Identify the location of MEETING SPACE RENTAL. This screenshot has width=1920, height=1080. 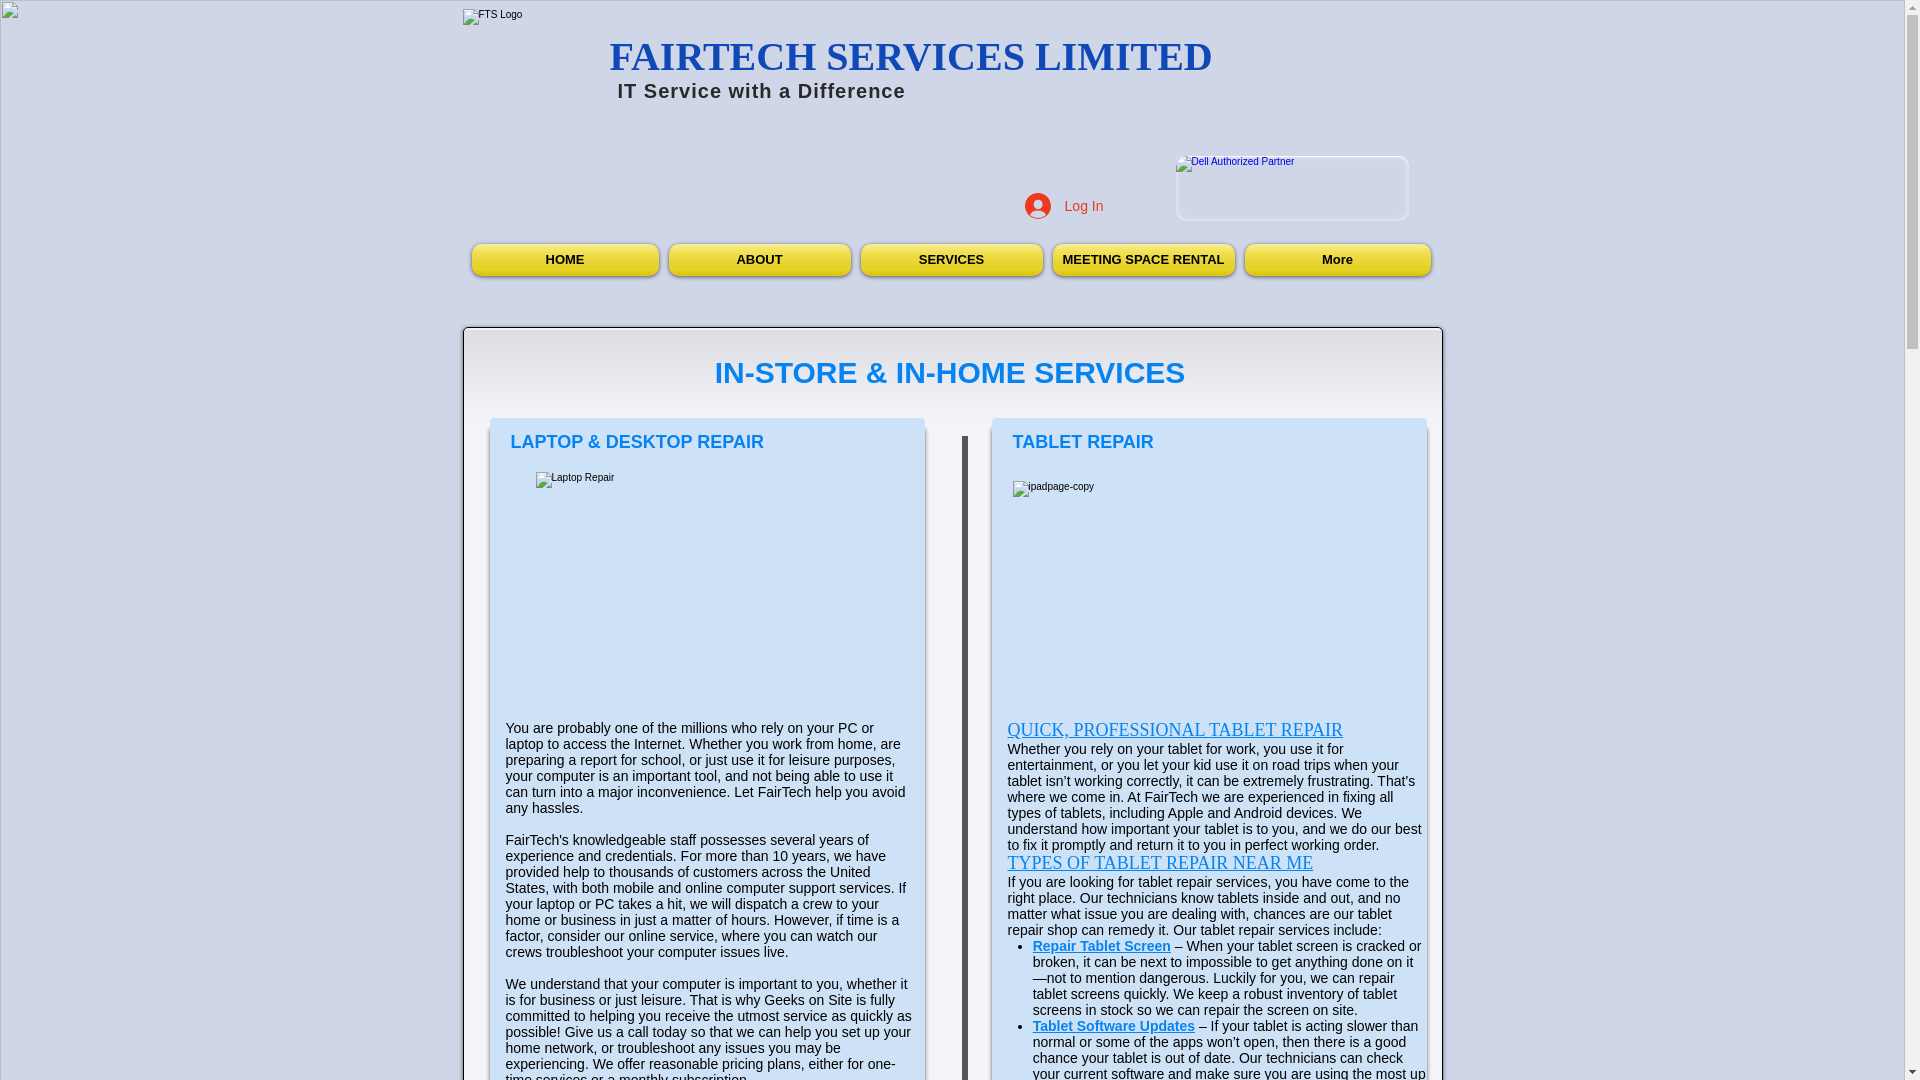
(1144, 260).